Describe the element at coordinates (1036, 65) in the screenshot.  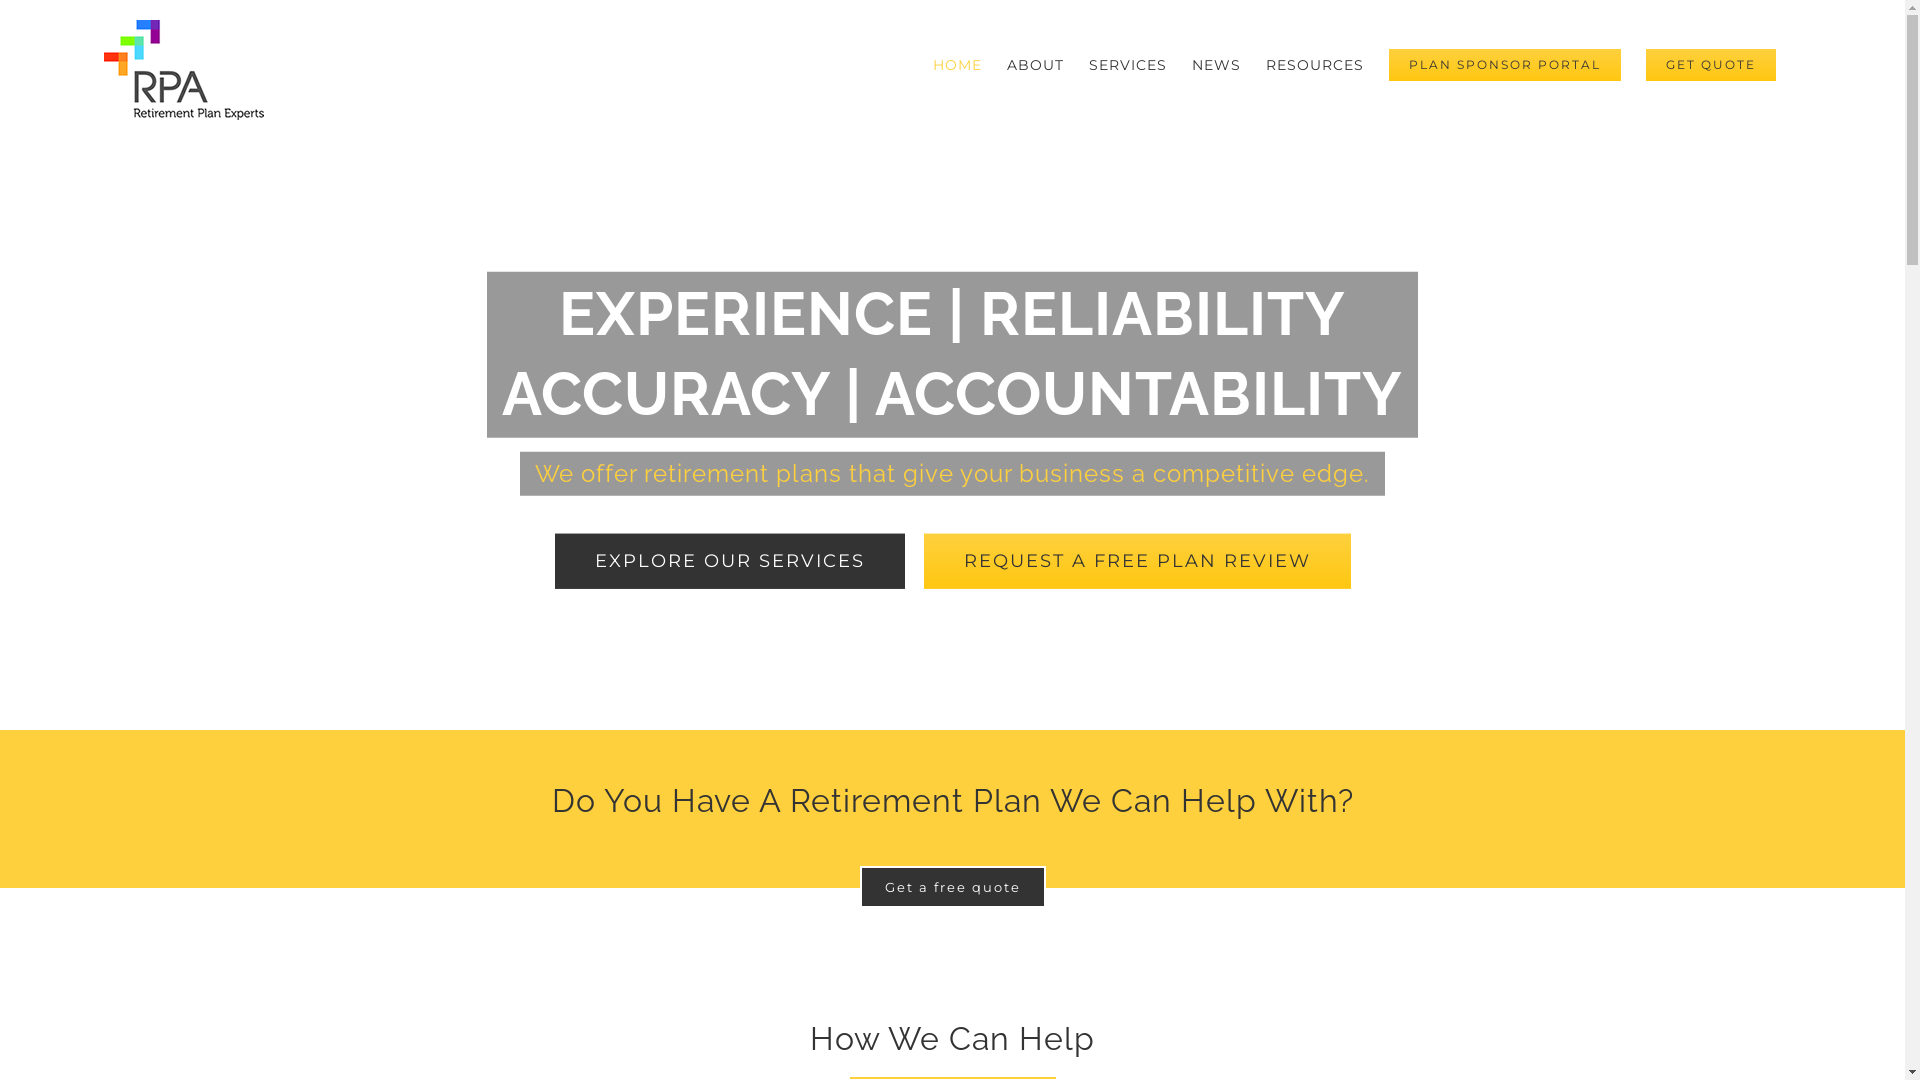
I see `ABOUT` at that location.